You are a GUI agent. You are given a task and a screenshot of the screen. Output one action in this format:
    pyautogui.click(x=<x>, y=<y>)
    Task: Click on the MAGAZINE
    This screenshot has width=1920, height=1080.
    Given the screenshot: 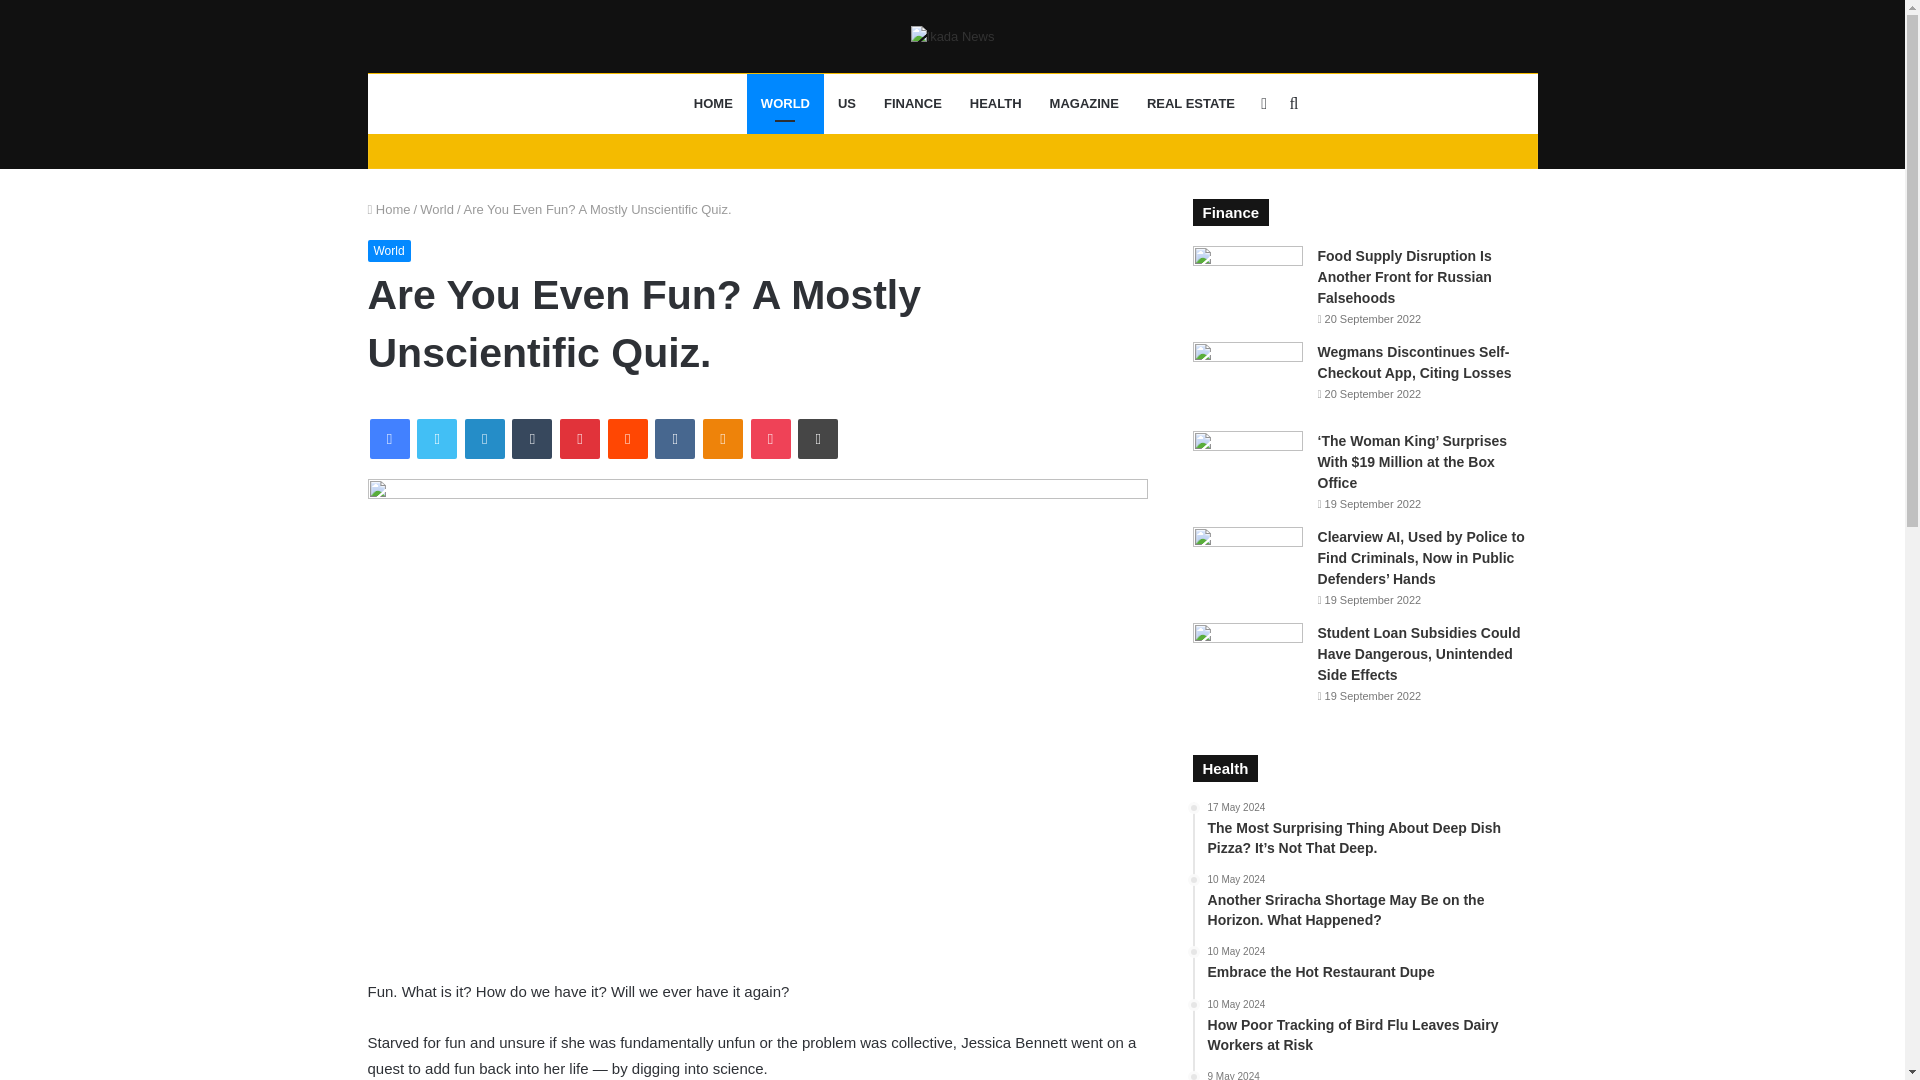 What is the action you would take?
    pyautogui.click(x=1084, y=104)
    